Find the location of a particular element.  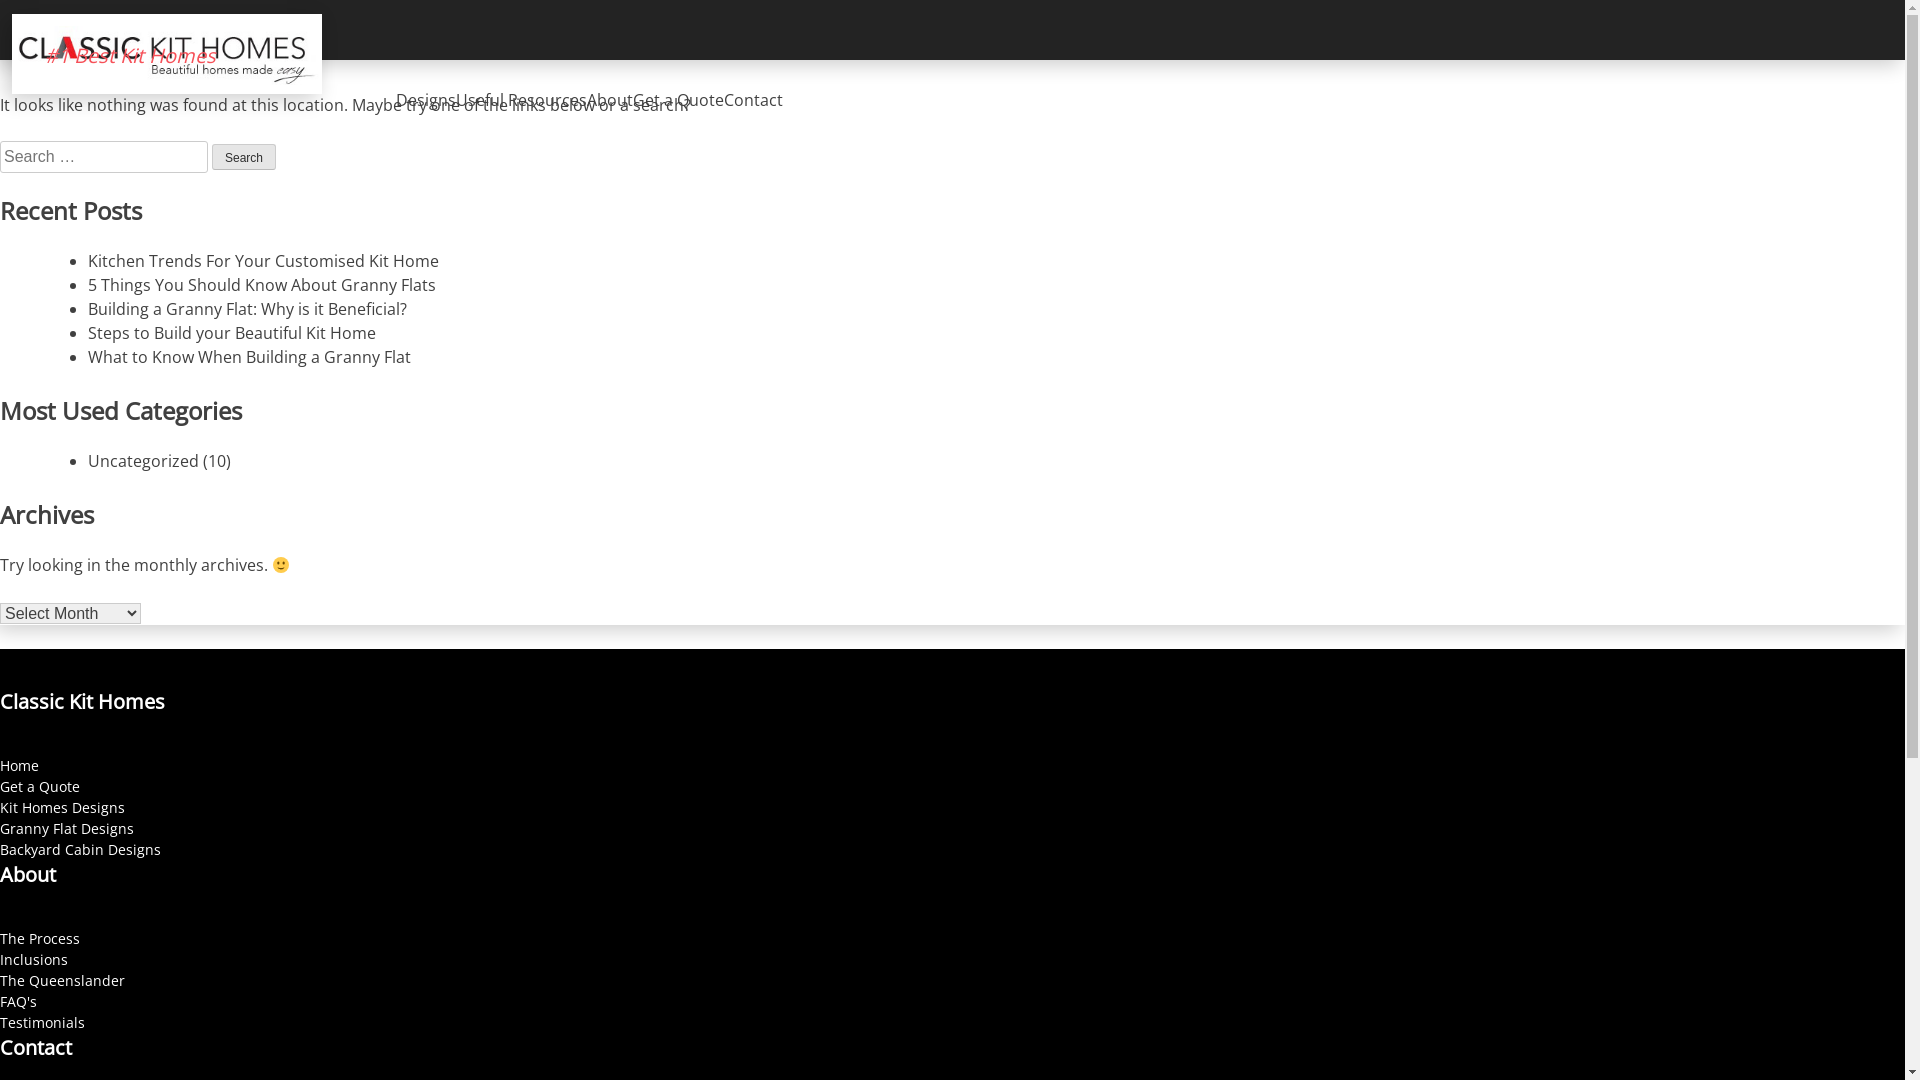

Uncategorized is located at coordinates (144, 461).